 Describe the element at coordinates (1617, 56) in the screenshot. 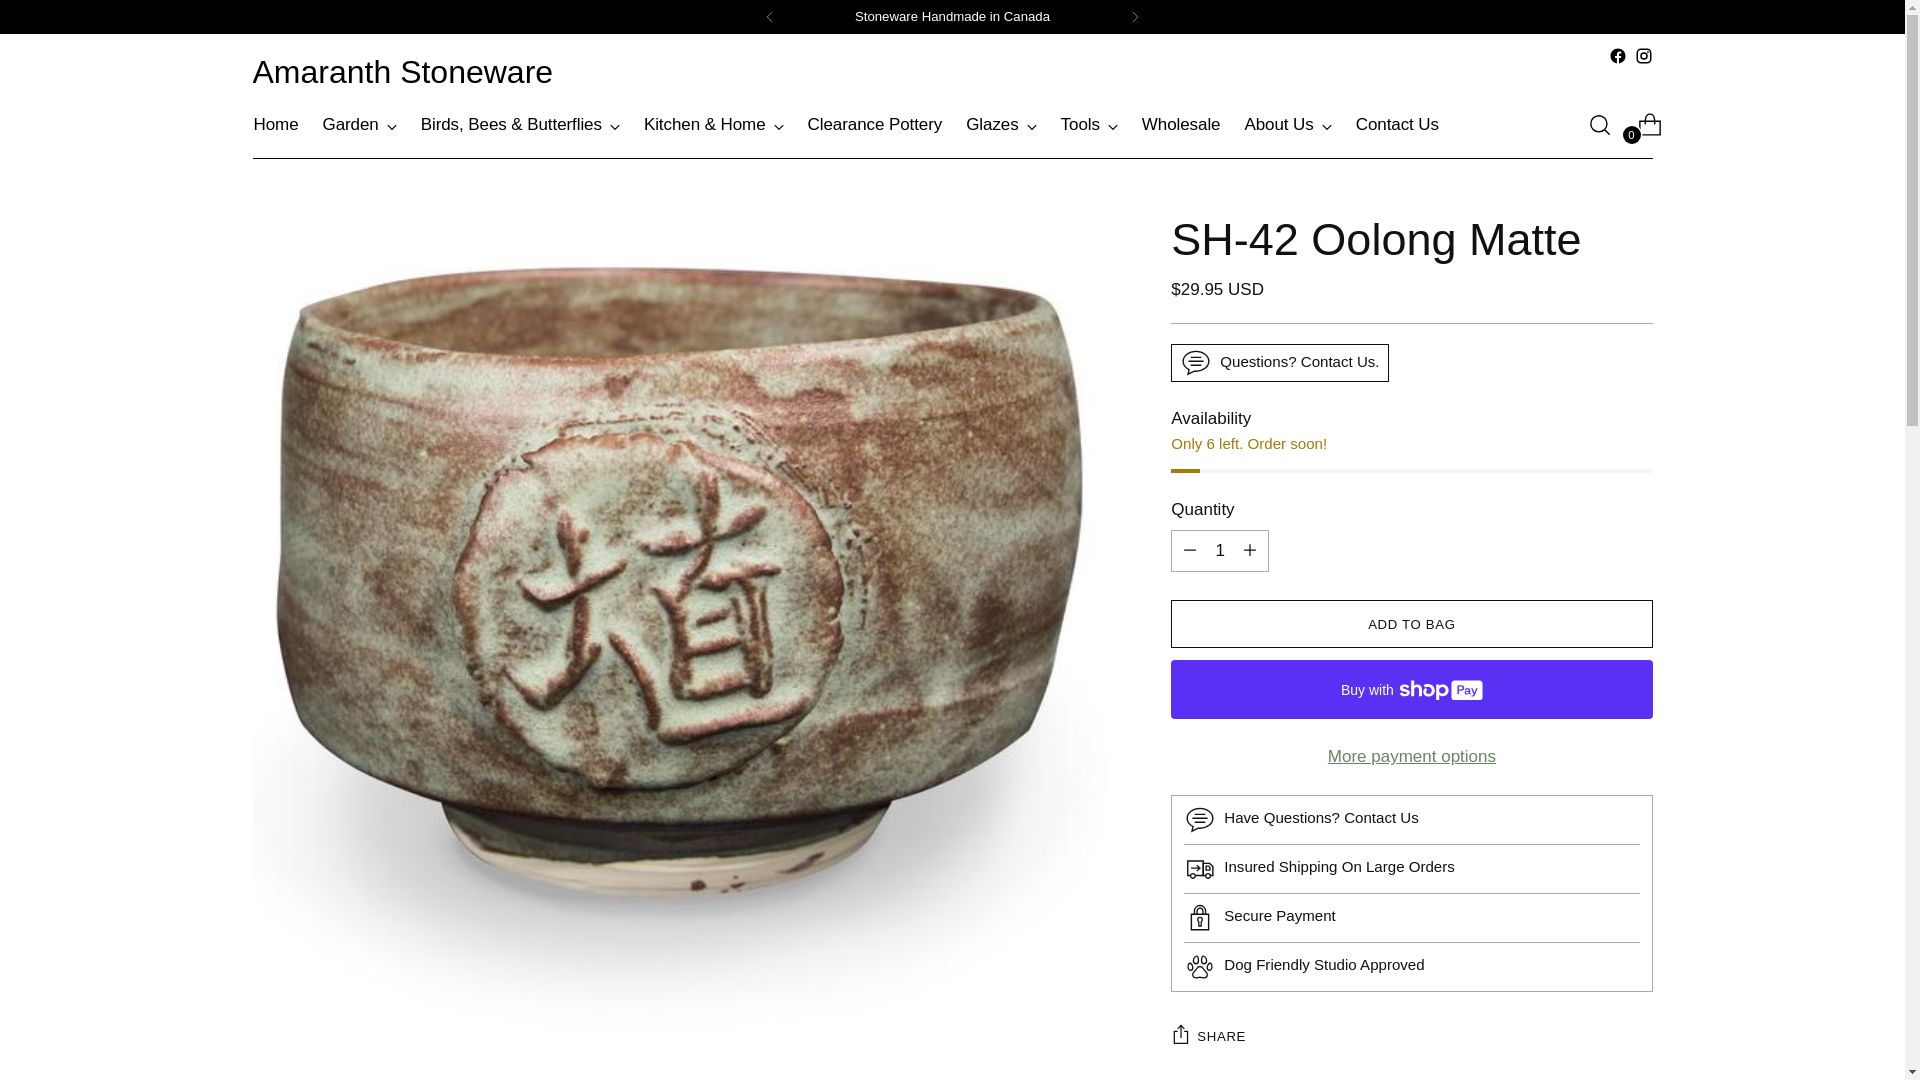

I see `Amaranth Stoneware on Facebook` at that location.